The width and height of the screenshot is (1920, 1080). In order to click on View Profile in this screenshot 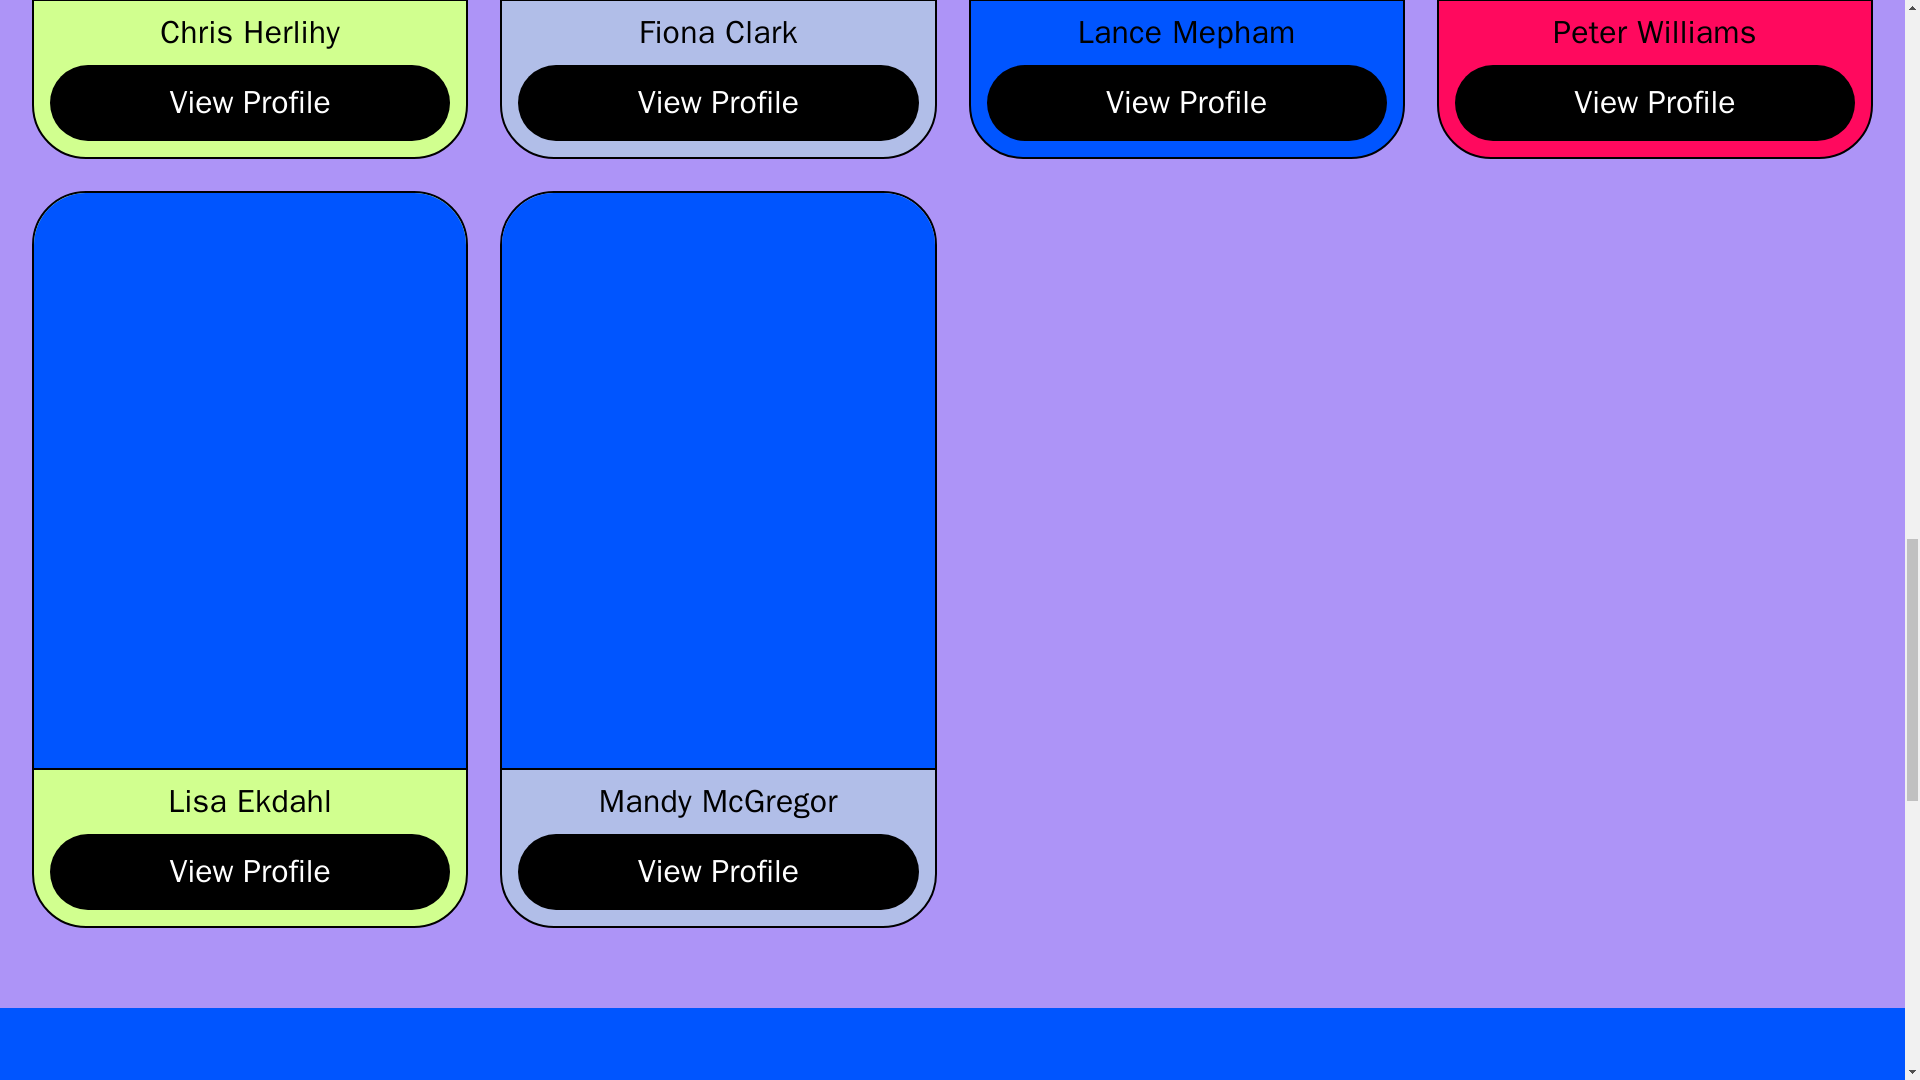, I will do `click(1186, 102)`.